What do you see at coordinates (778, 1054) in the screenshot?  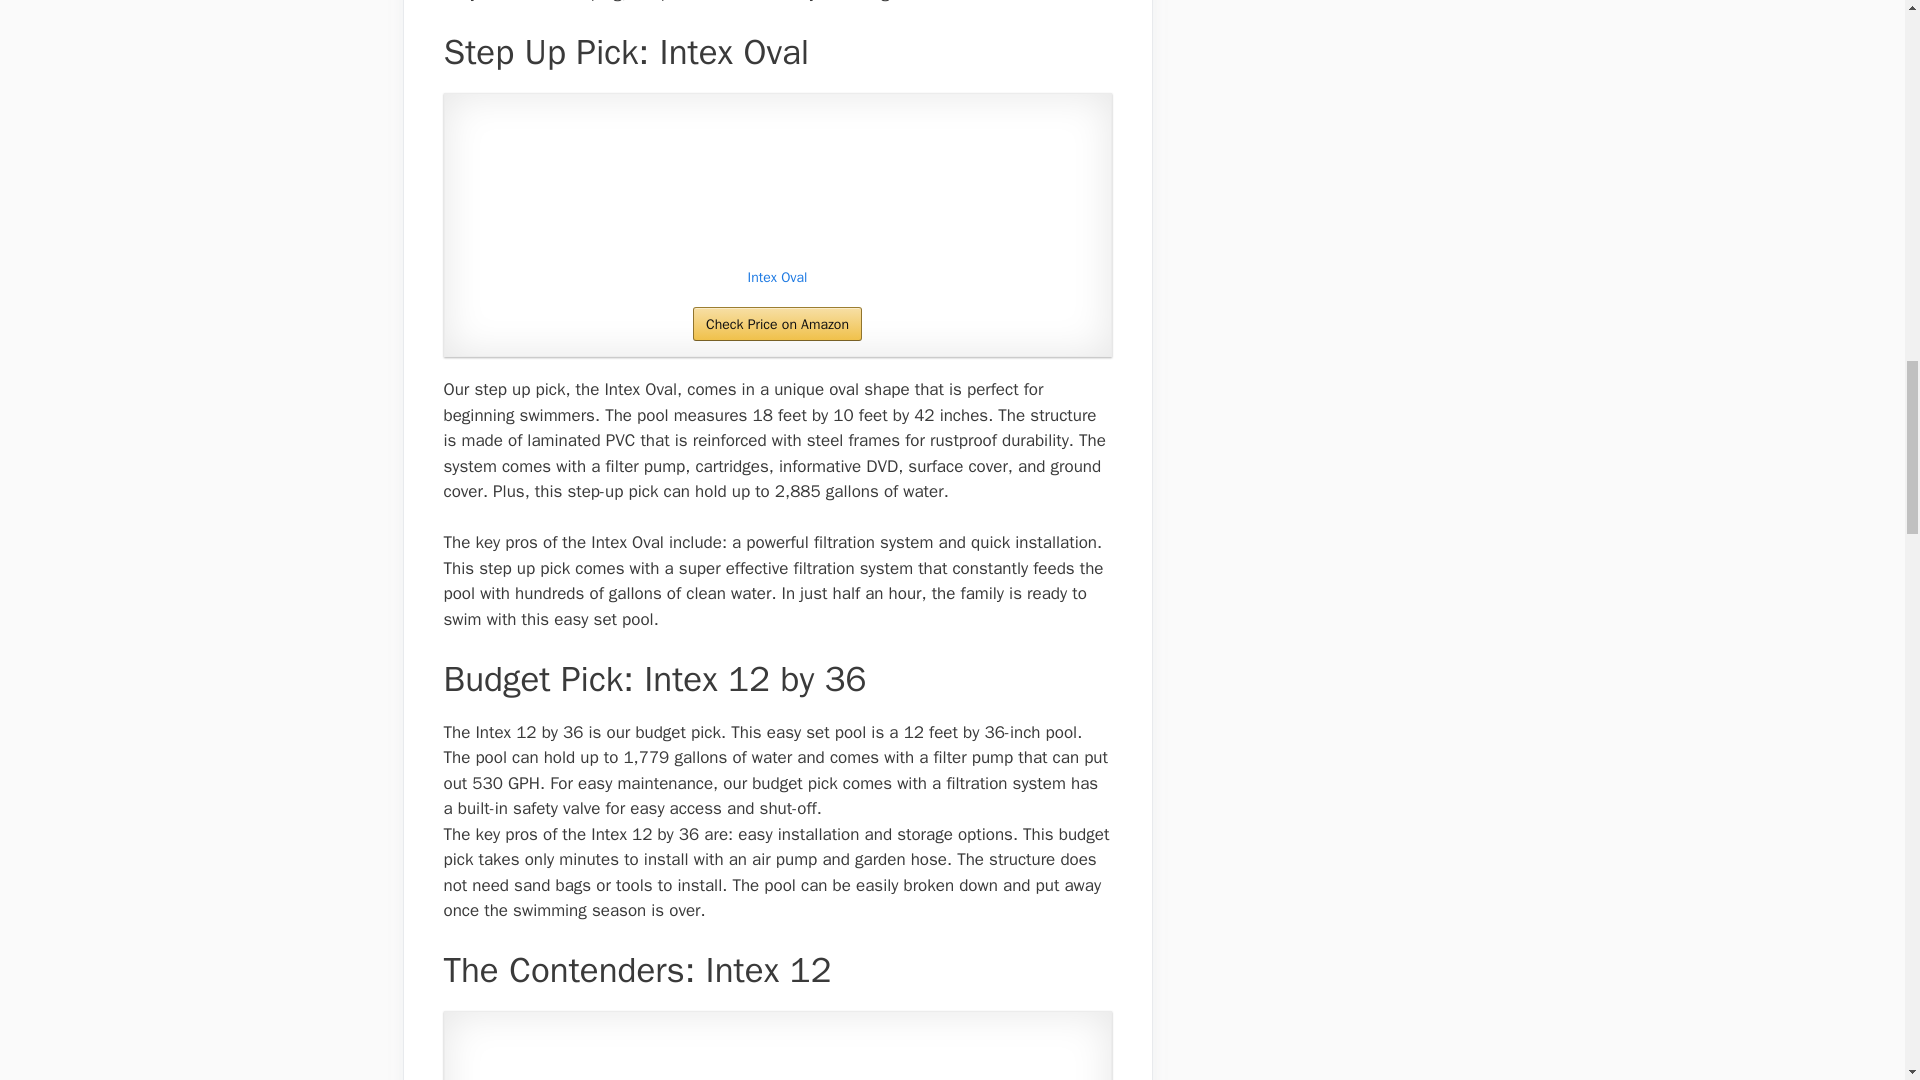 I see `Intex 12` at bounding box center [778, 1054].